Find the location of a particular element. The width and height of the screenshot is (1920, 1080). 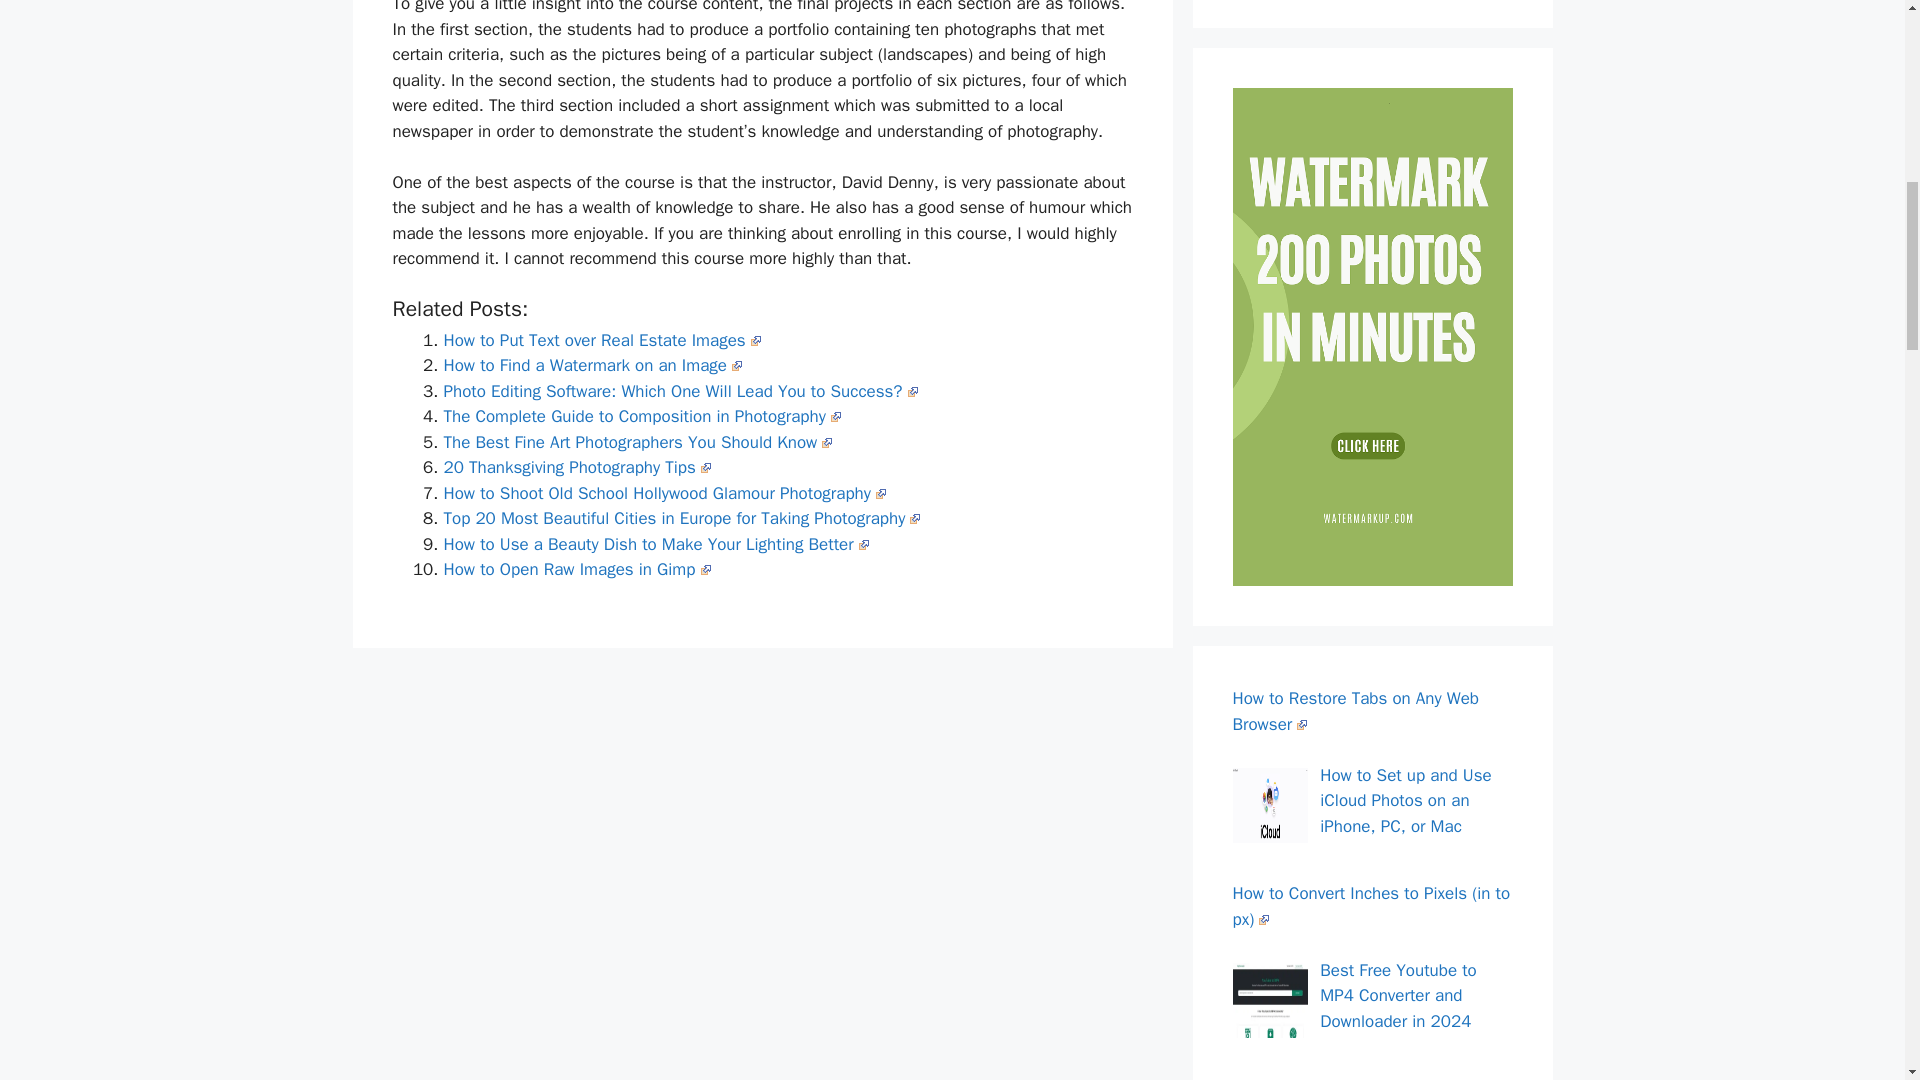

How to Set up and Use iCloud Photos on an iPhone, PC, or Mac is located at coordinates (1406, 800).